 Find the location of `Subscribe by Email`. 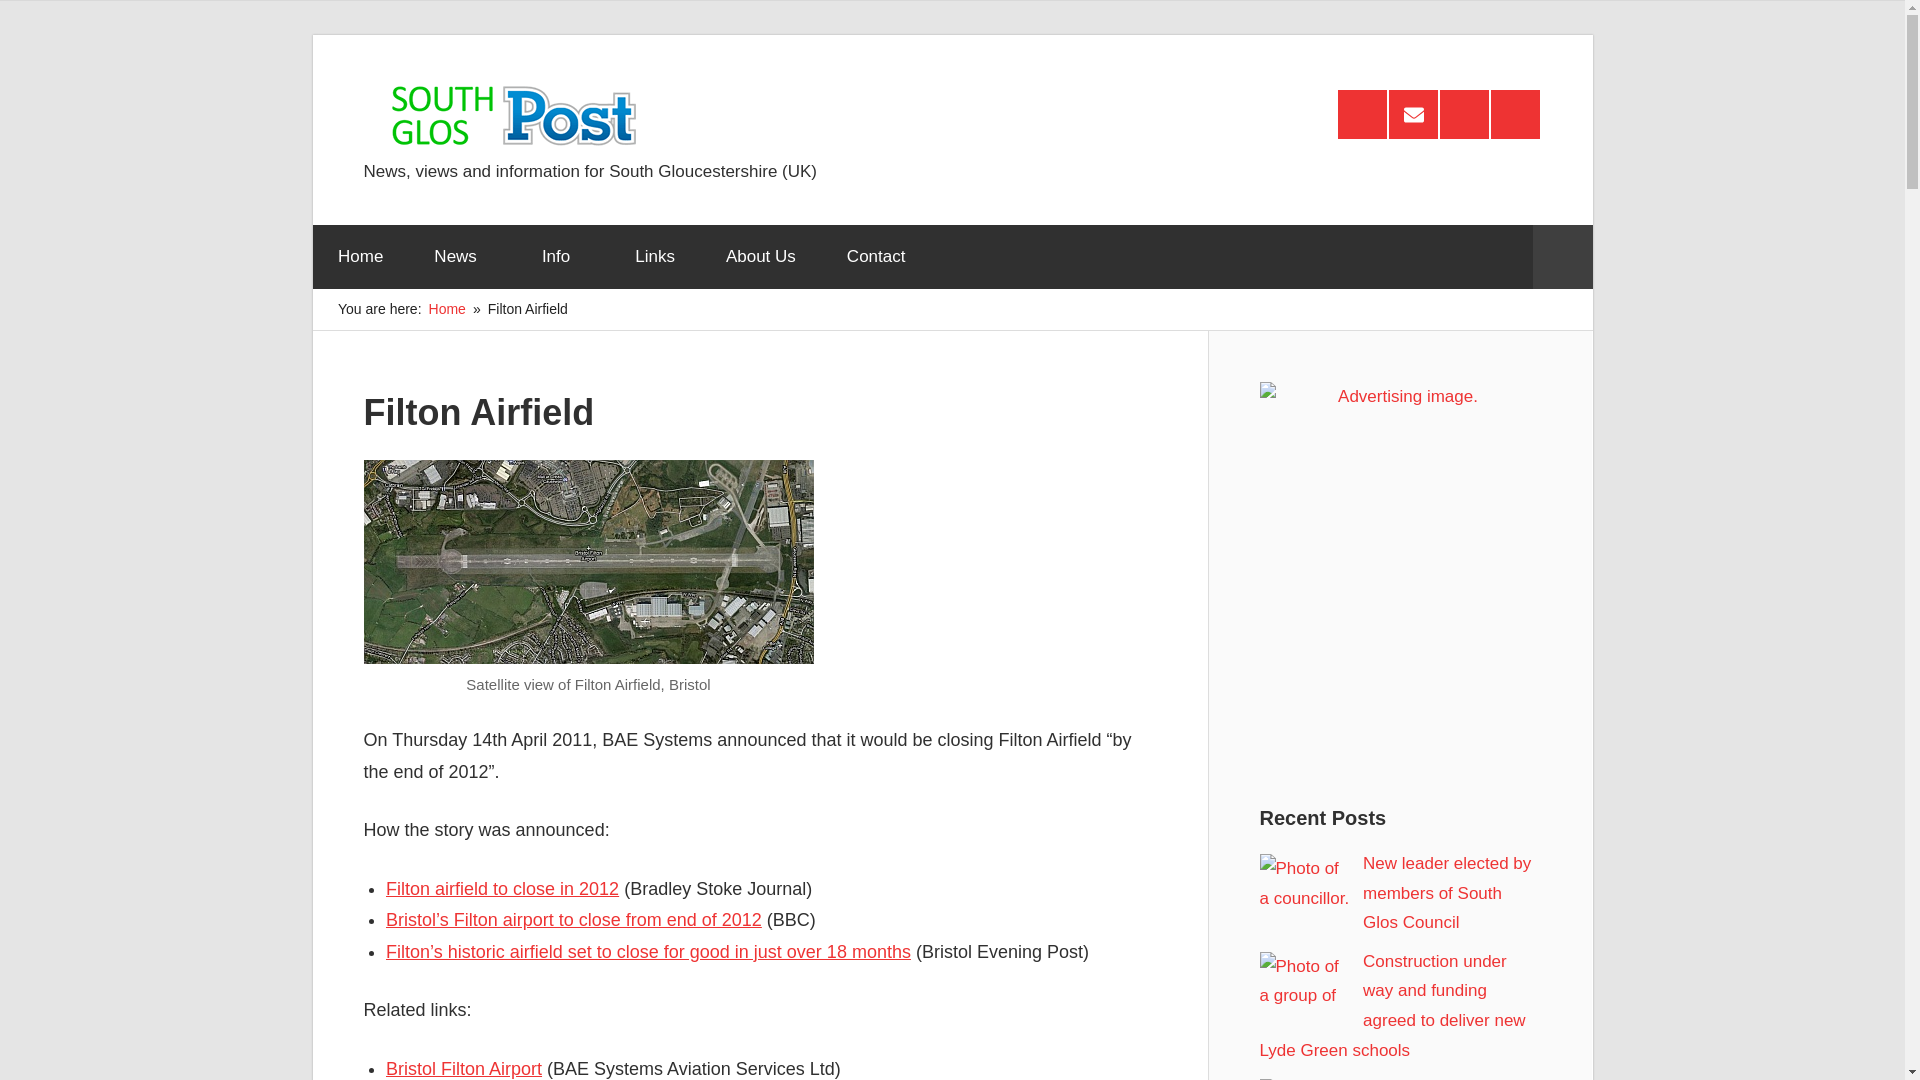

Subscribe by Email is located at coordinates (1413, 114).